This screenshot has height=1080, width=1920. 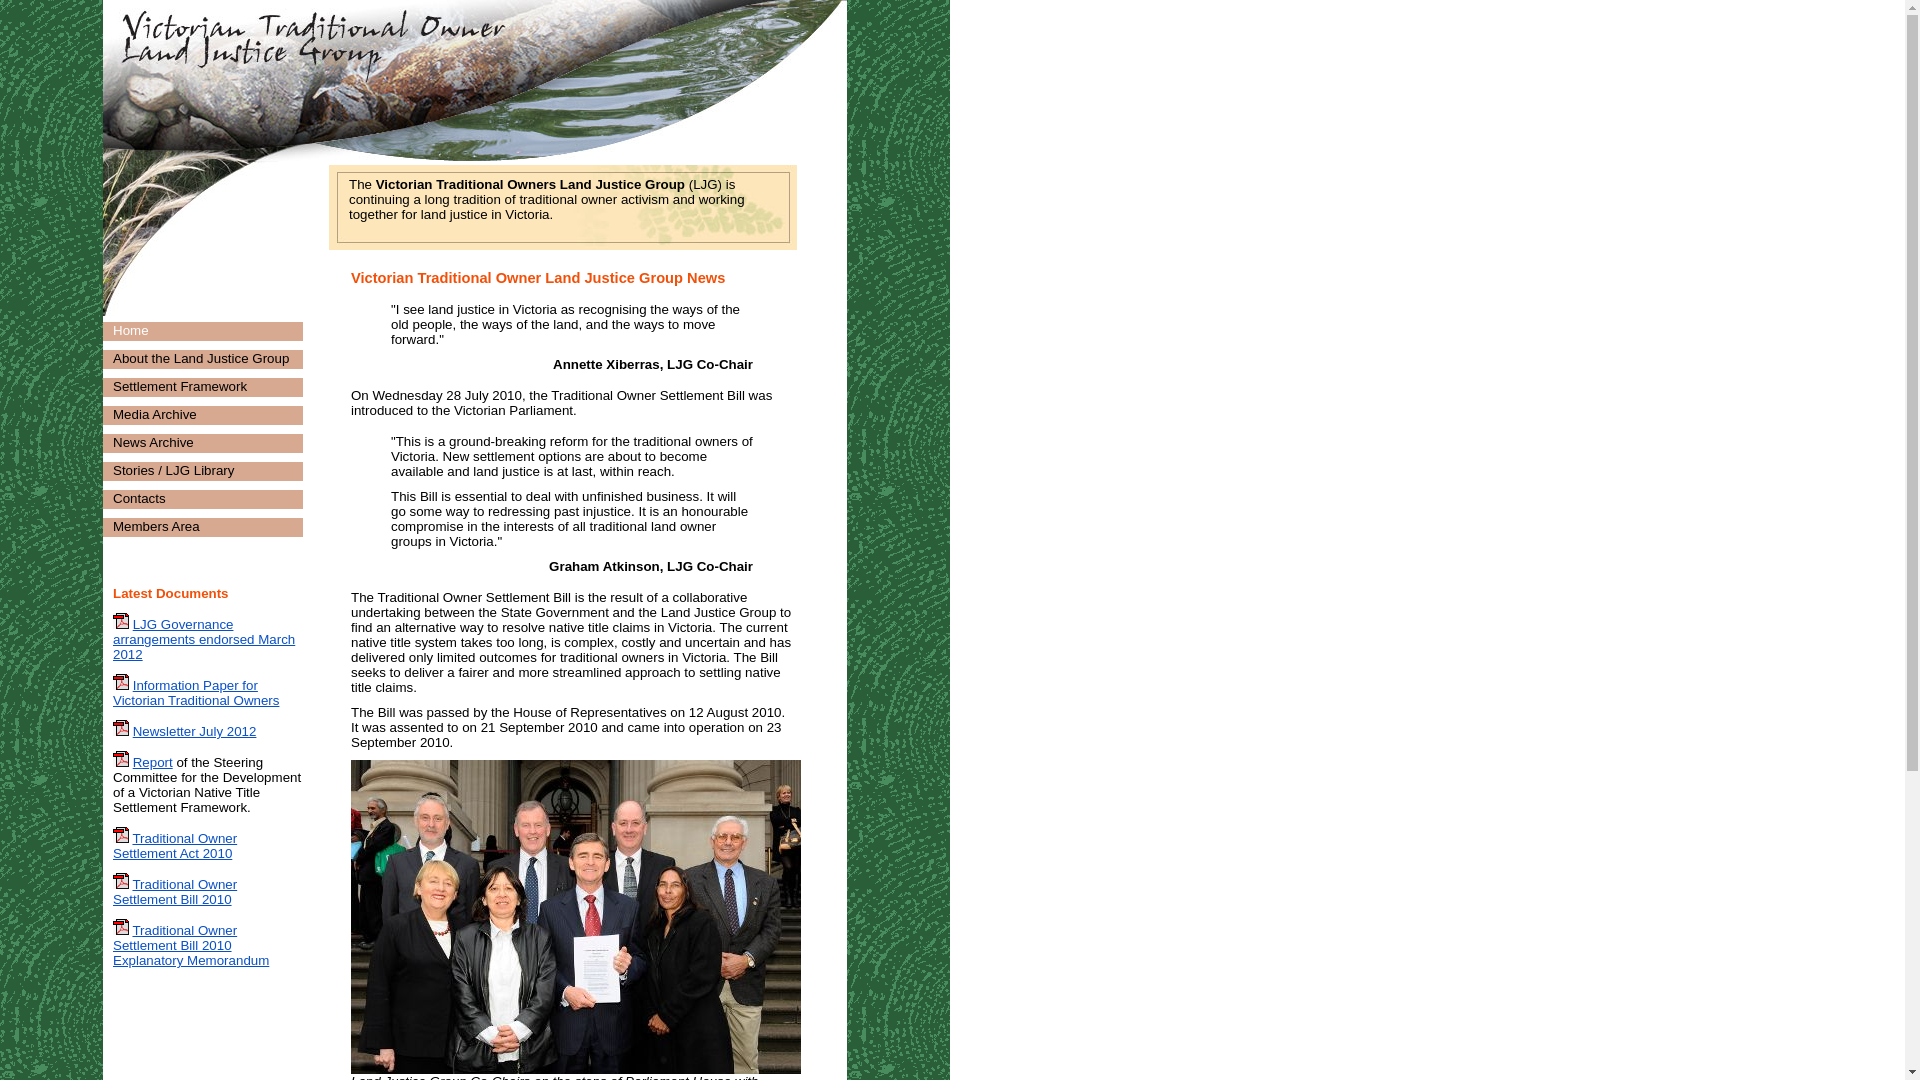 What do you see at coordinates (131, 330) in the screenshot?
I see `Home` at bounding box center [131, 330].